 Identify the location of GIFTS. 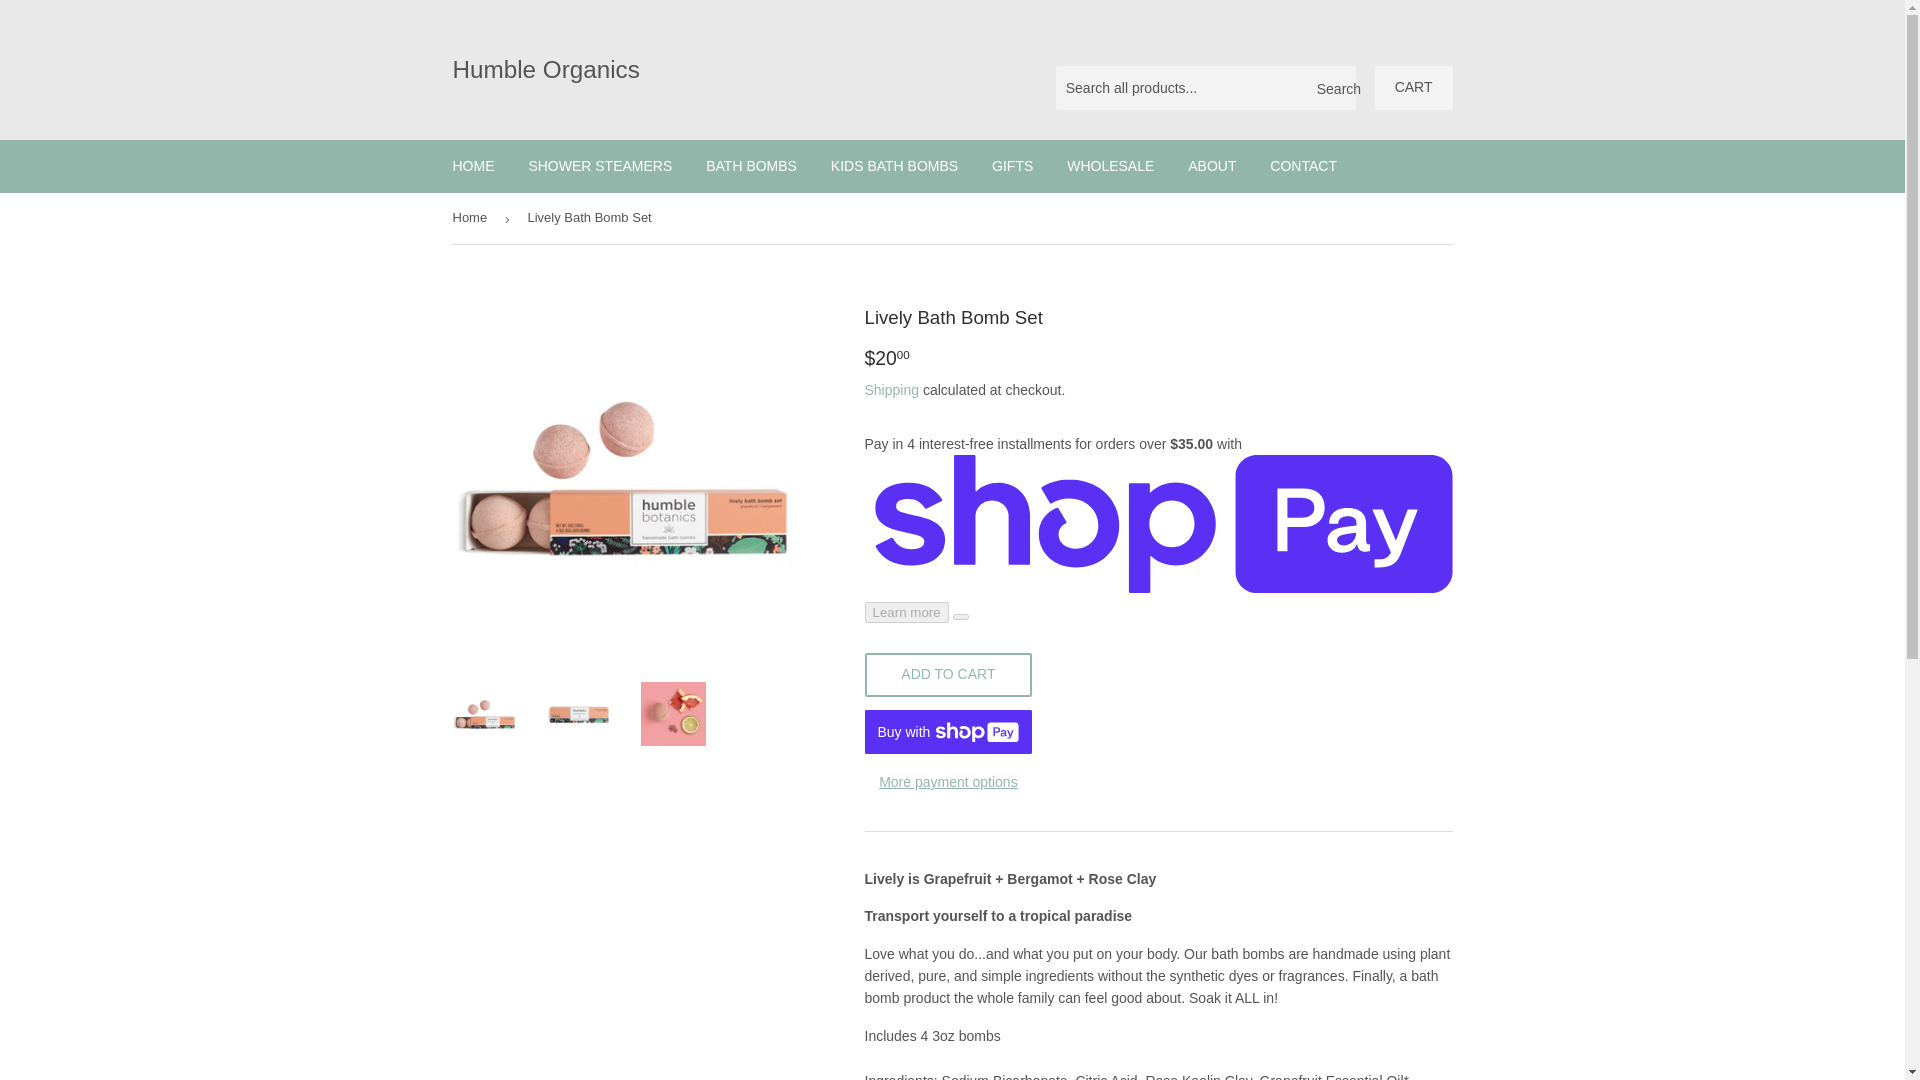
(1012, 166).